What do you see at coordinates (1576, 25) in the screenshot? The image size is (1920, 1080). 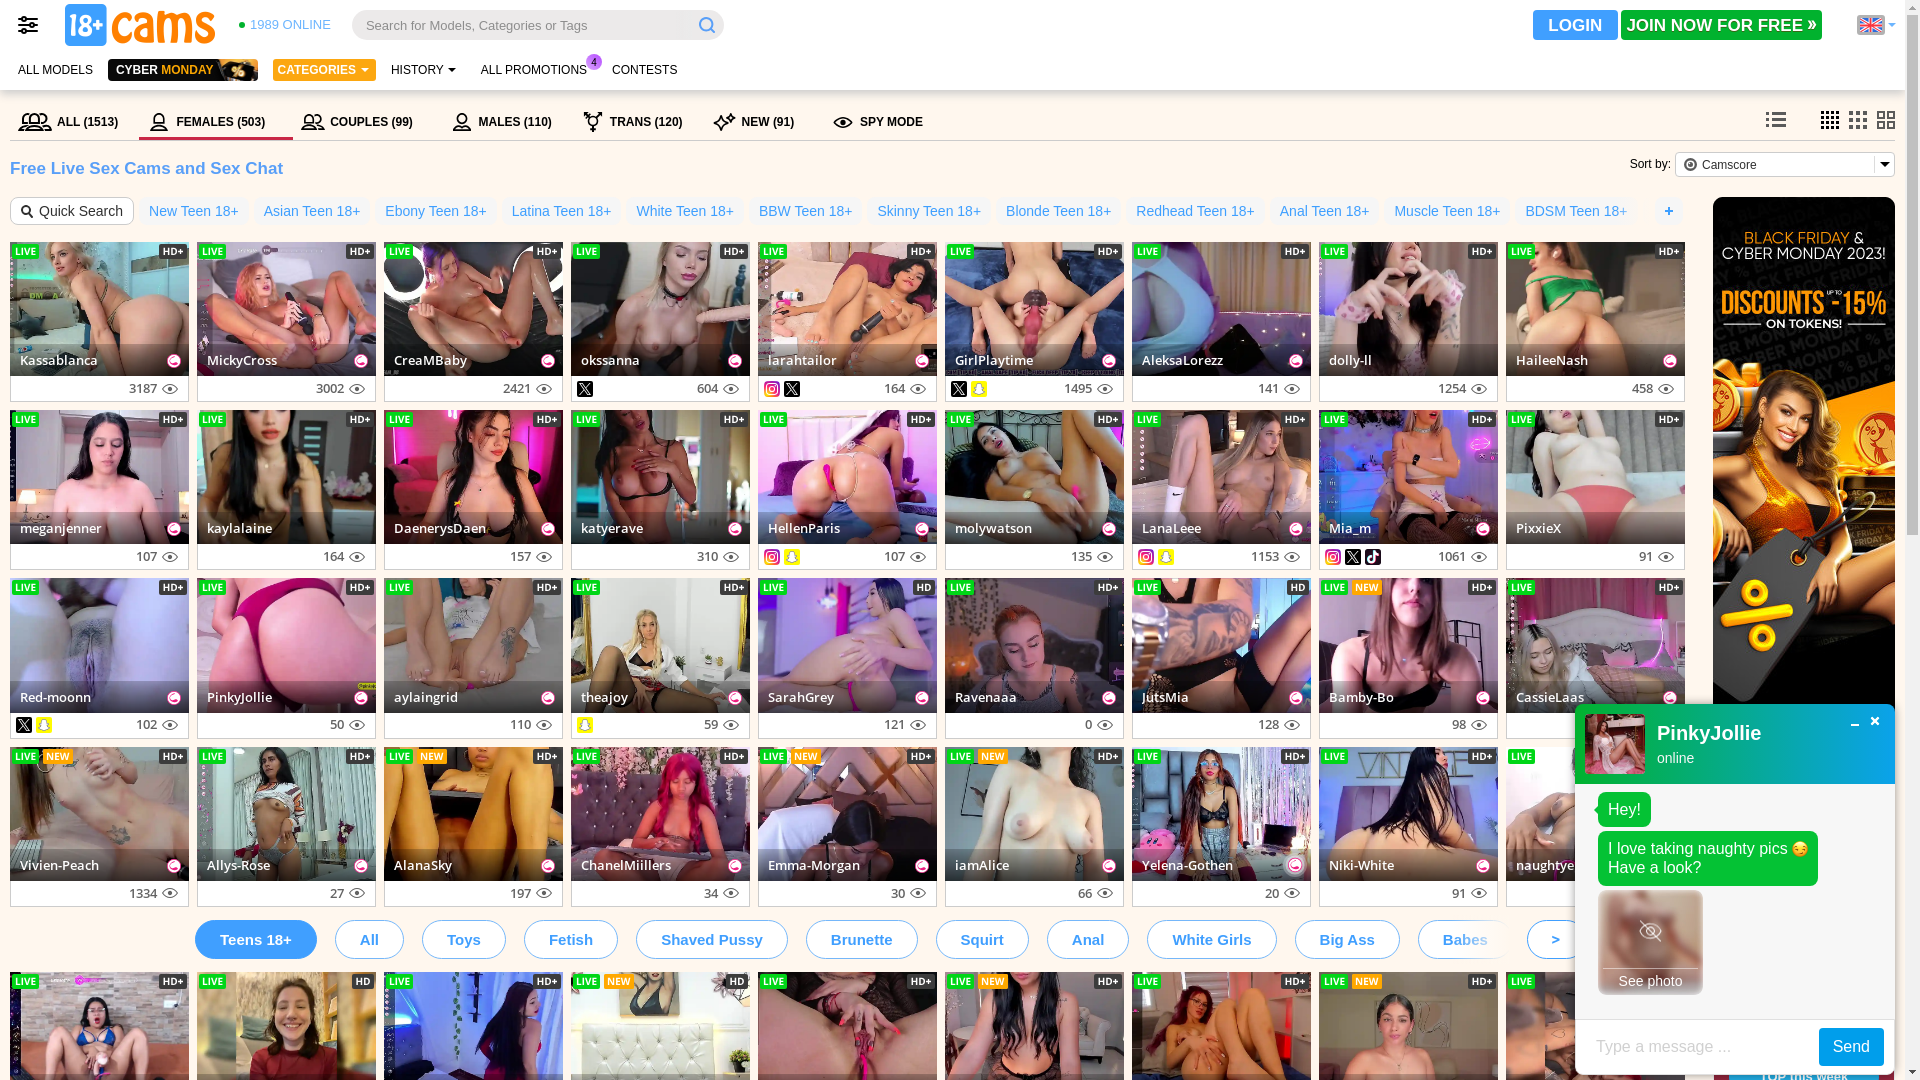 I see `LOGIN` at bounding box center [1576, 25].